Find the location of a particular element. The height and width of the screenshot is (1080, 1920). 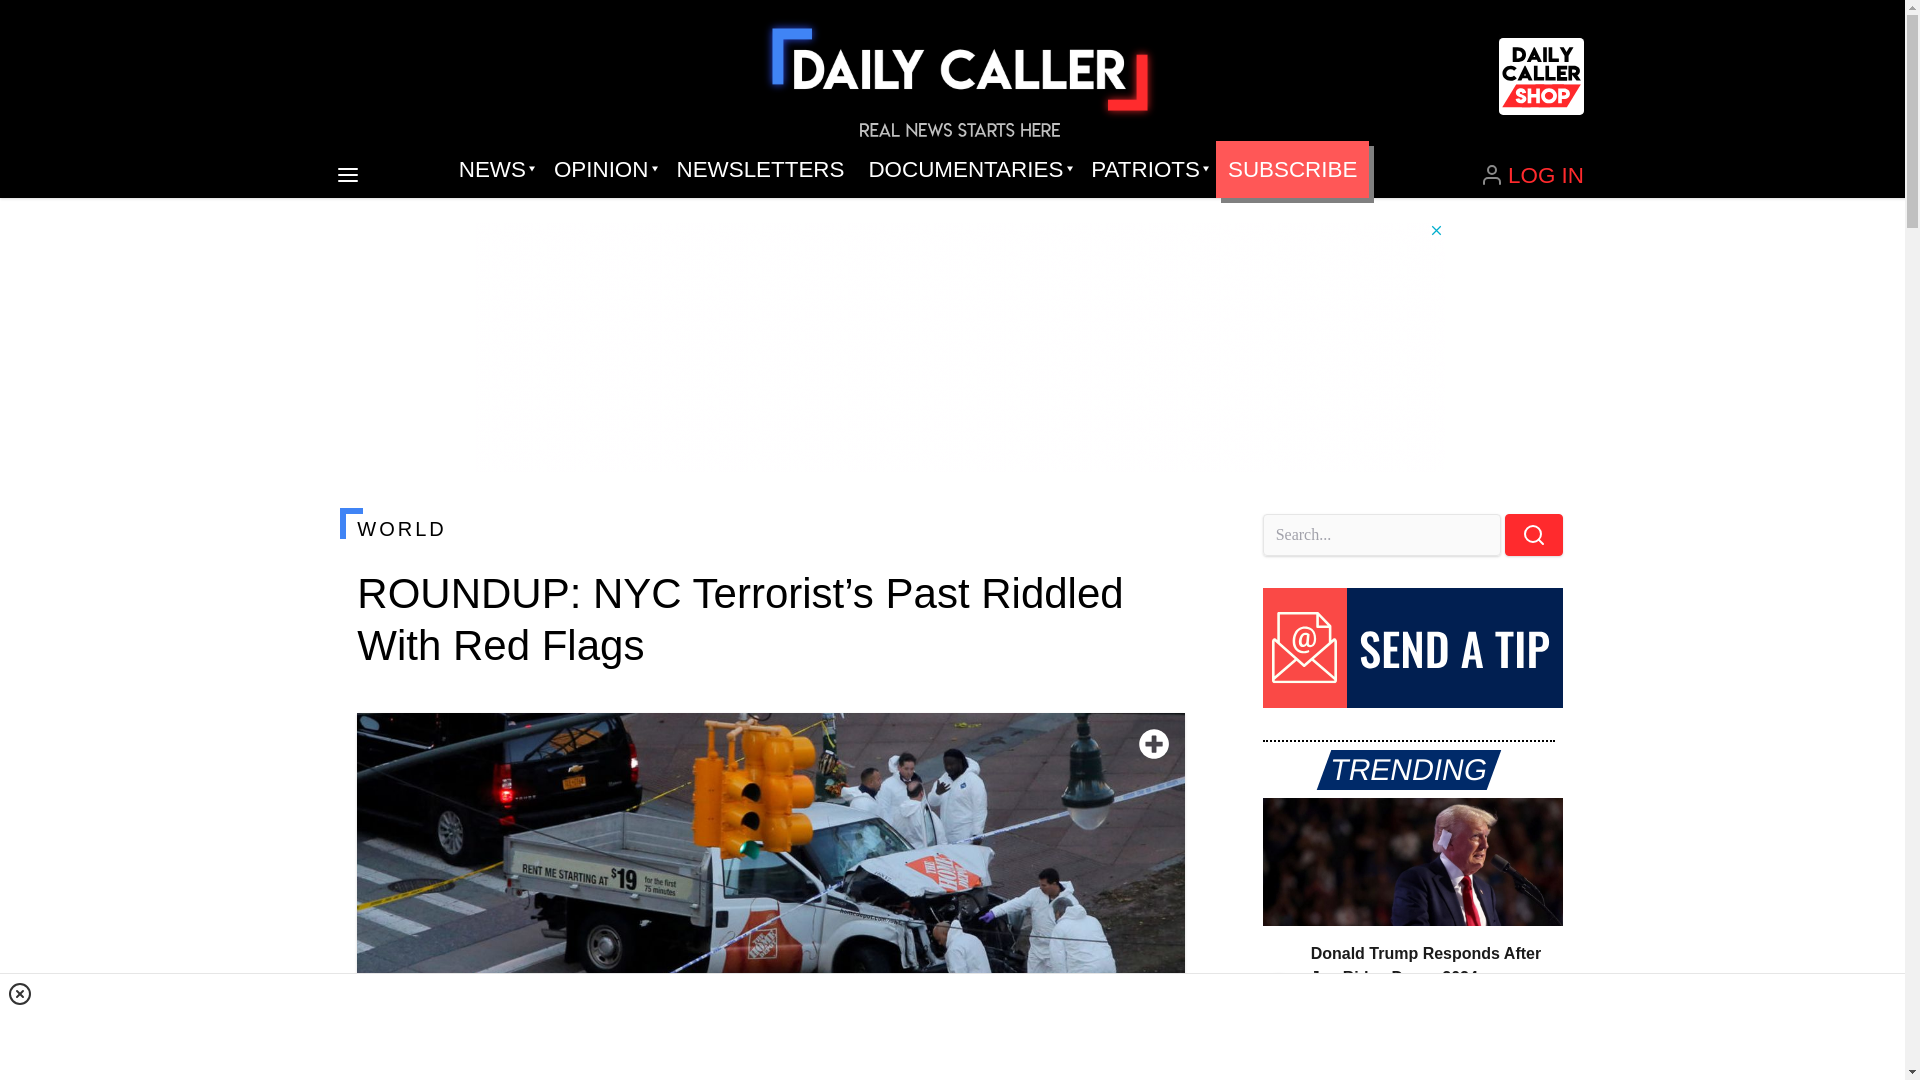

NEWSLETTERS is located at coordinates (760, 170).